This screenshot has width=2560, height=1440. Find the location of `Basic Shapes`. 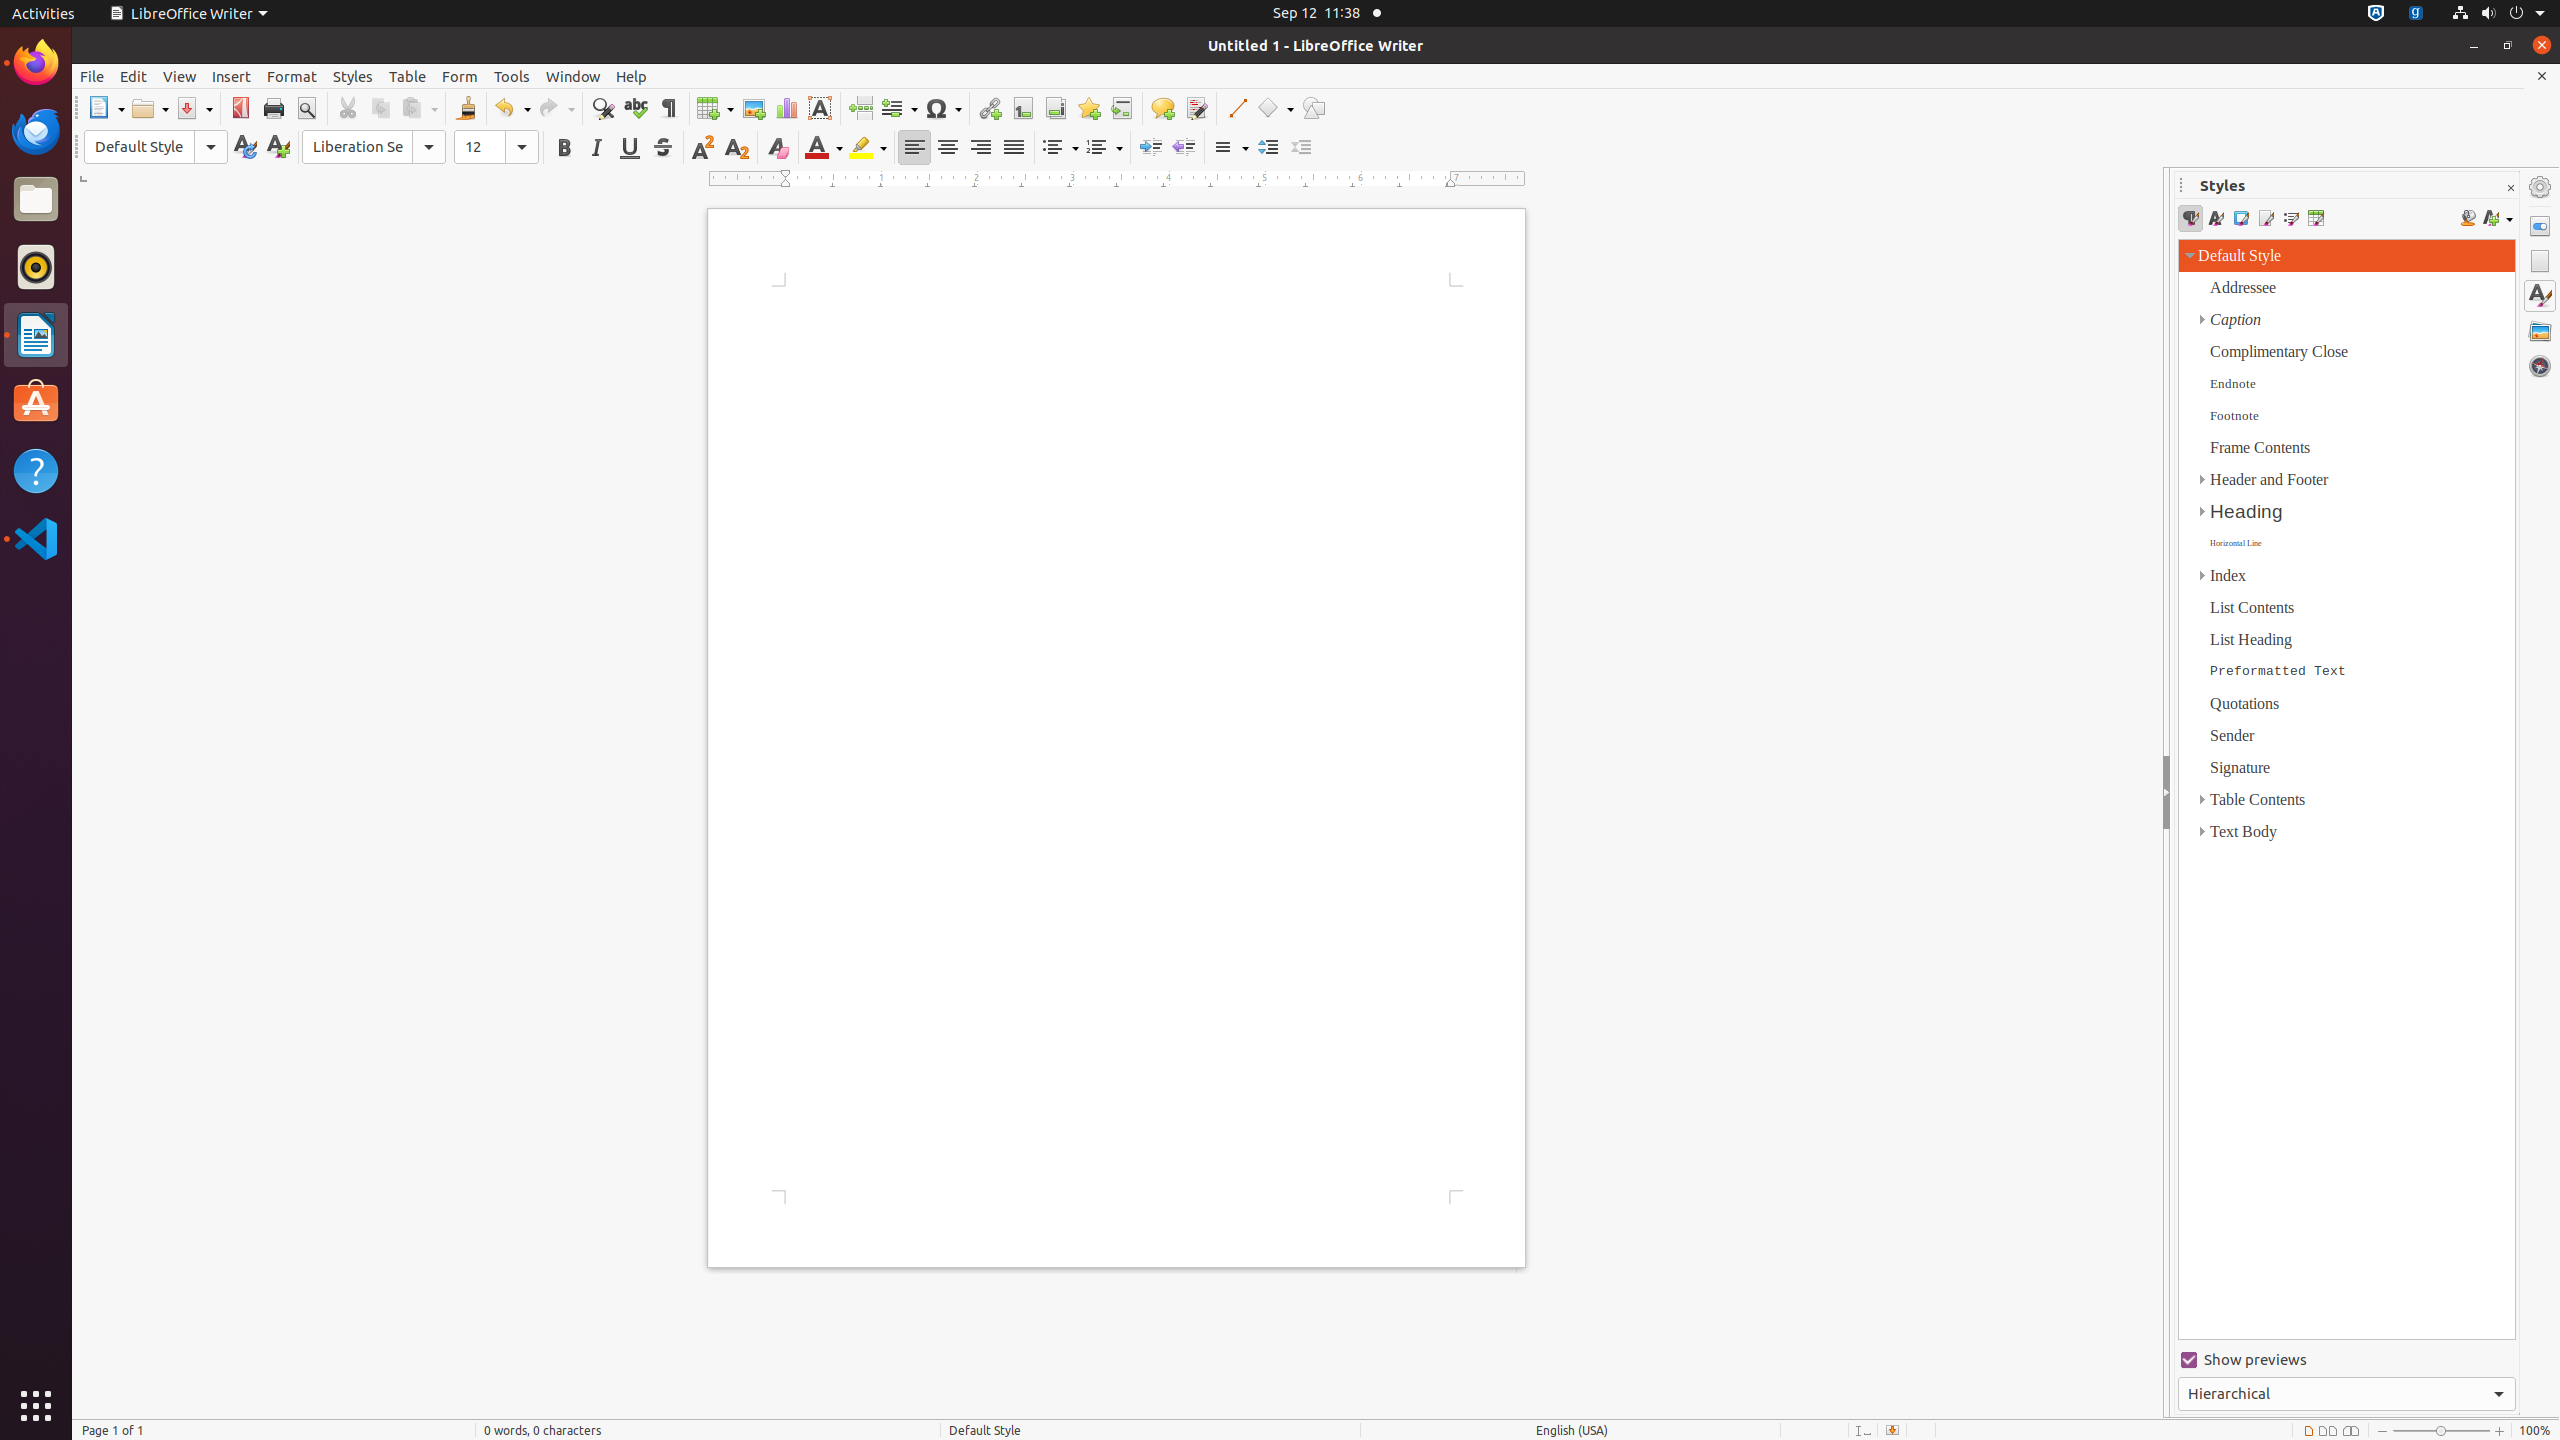

Basic Shapes is located at coordinates (1275, 108).